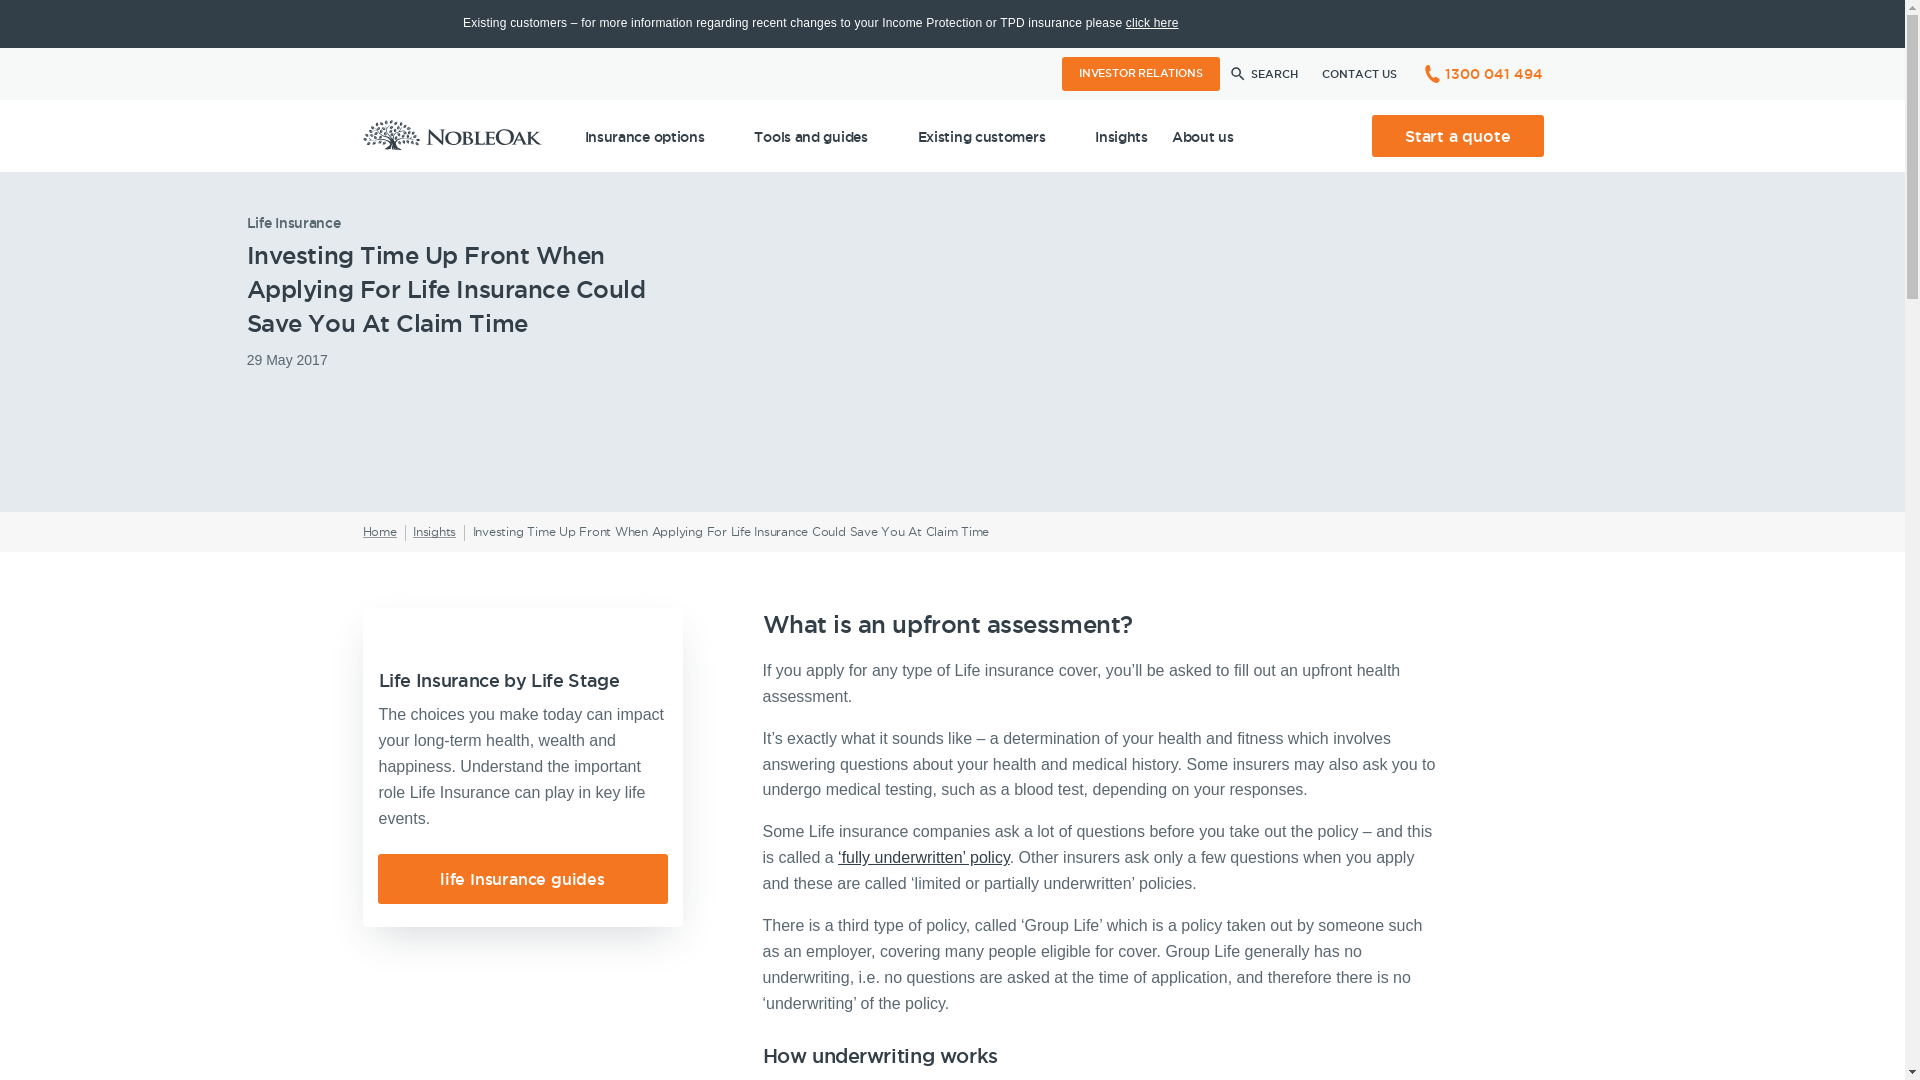 The height and width of the screenshot is (1080, 1920). I want to click on Insights, so click(434, 532).